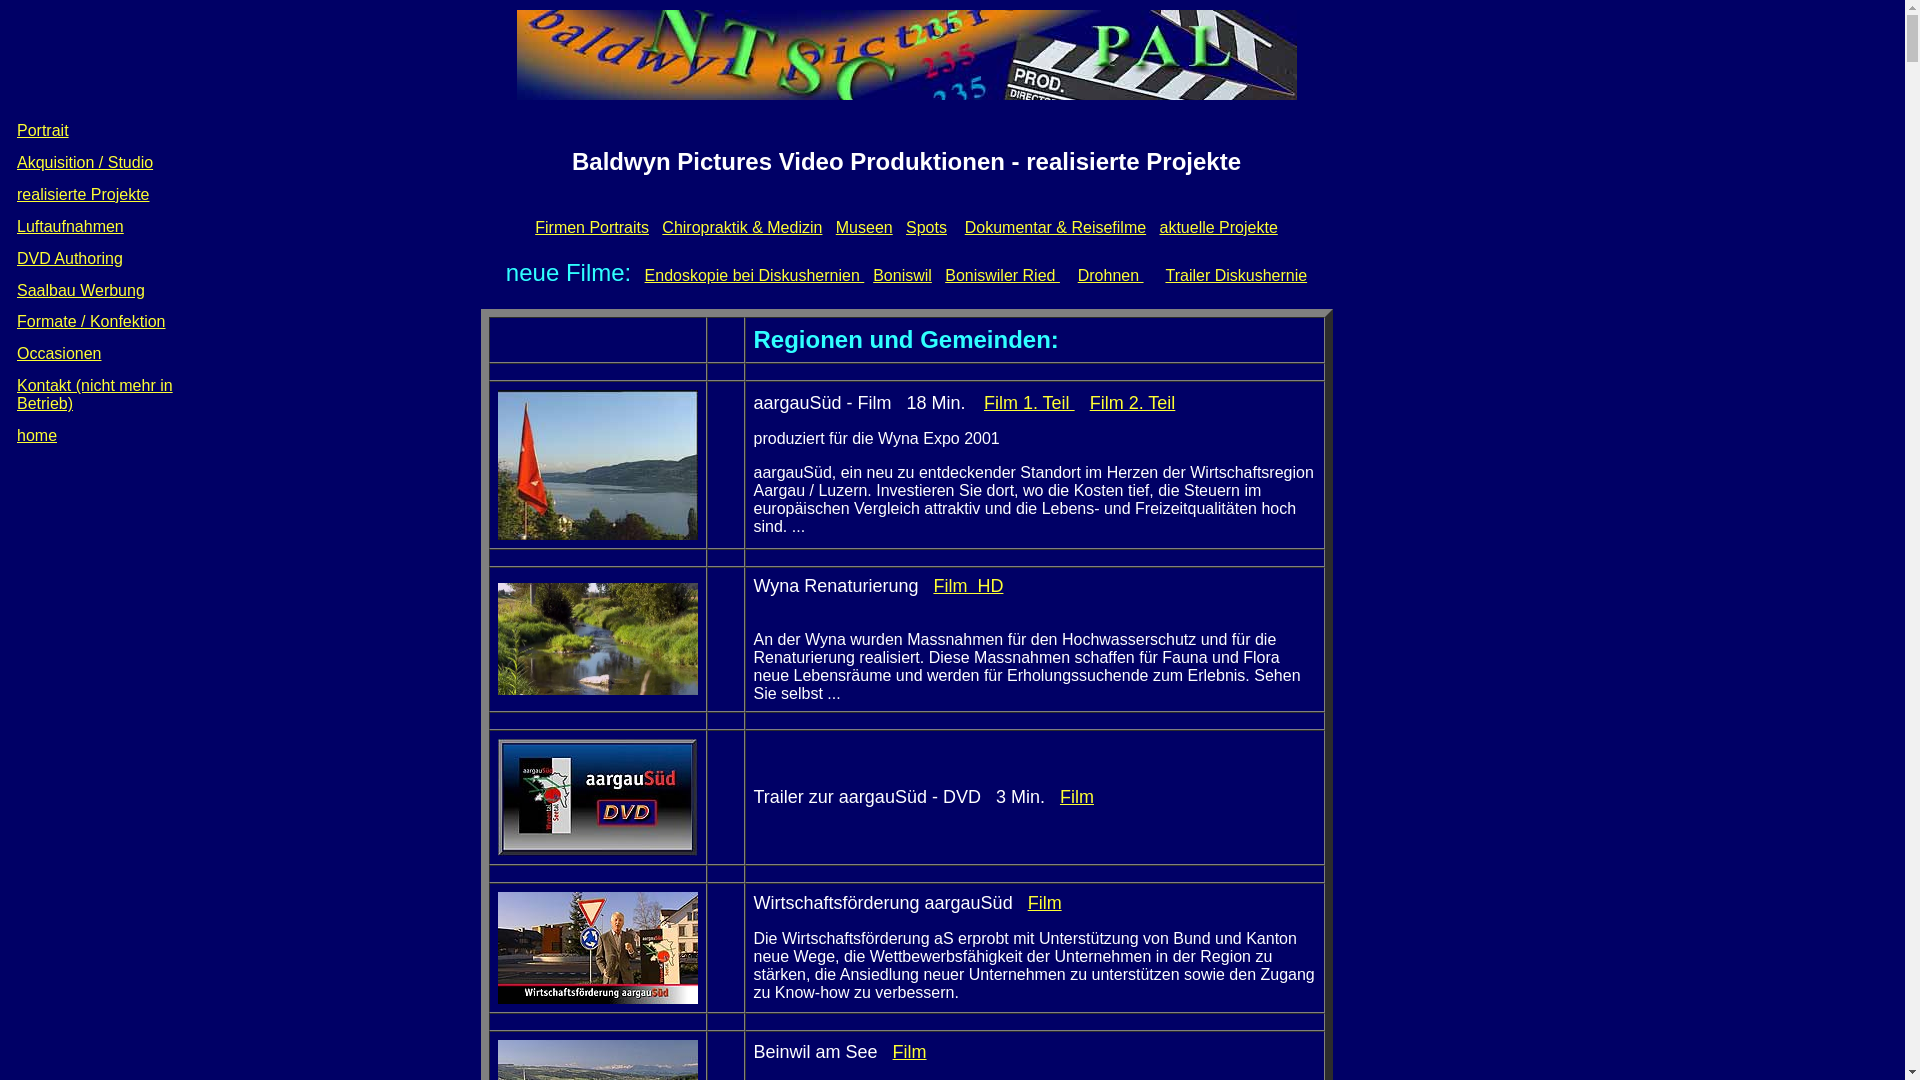  Describe the element at coordinates (43, 130) in the screenshot. I see `Portrait` at that location.